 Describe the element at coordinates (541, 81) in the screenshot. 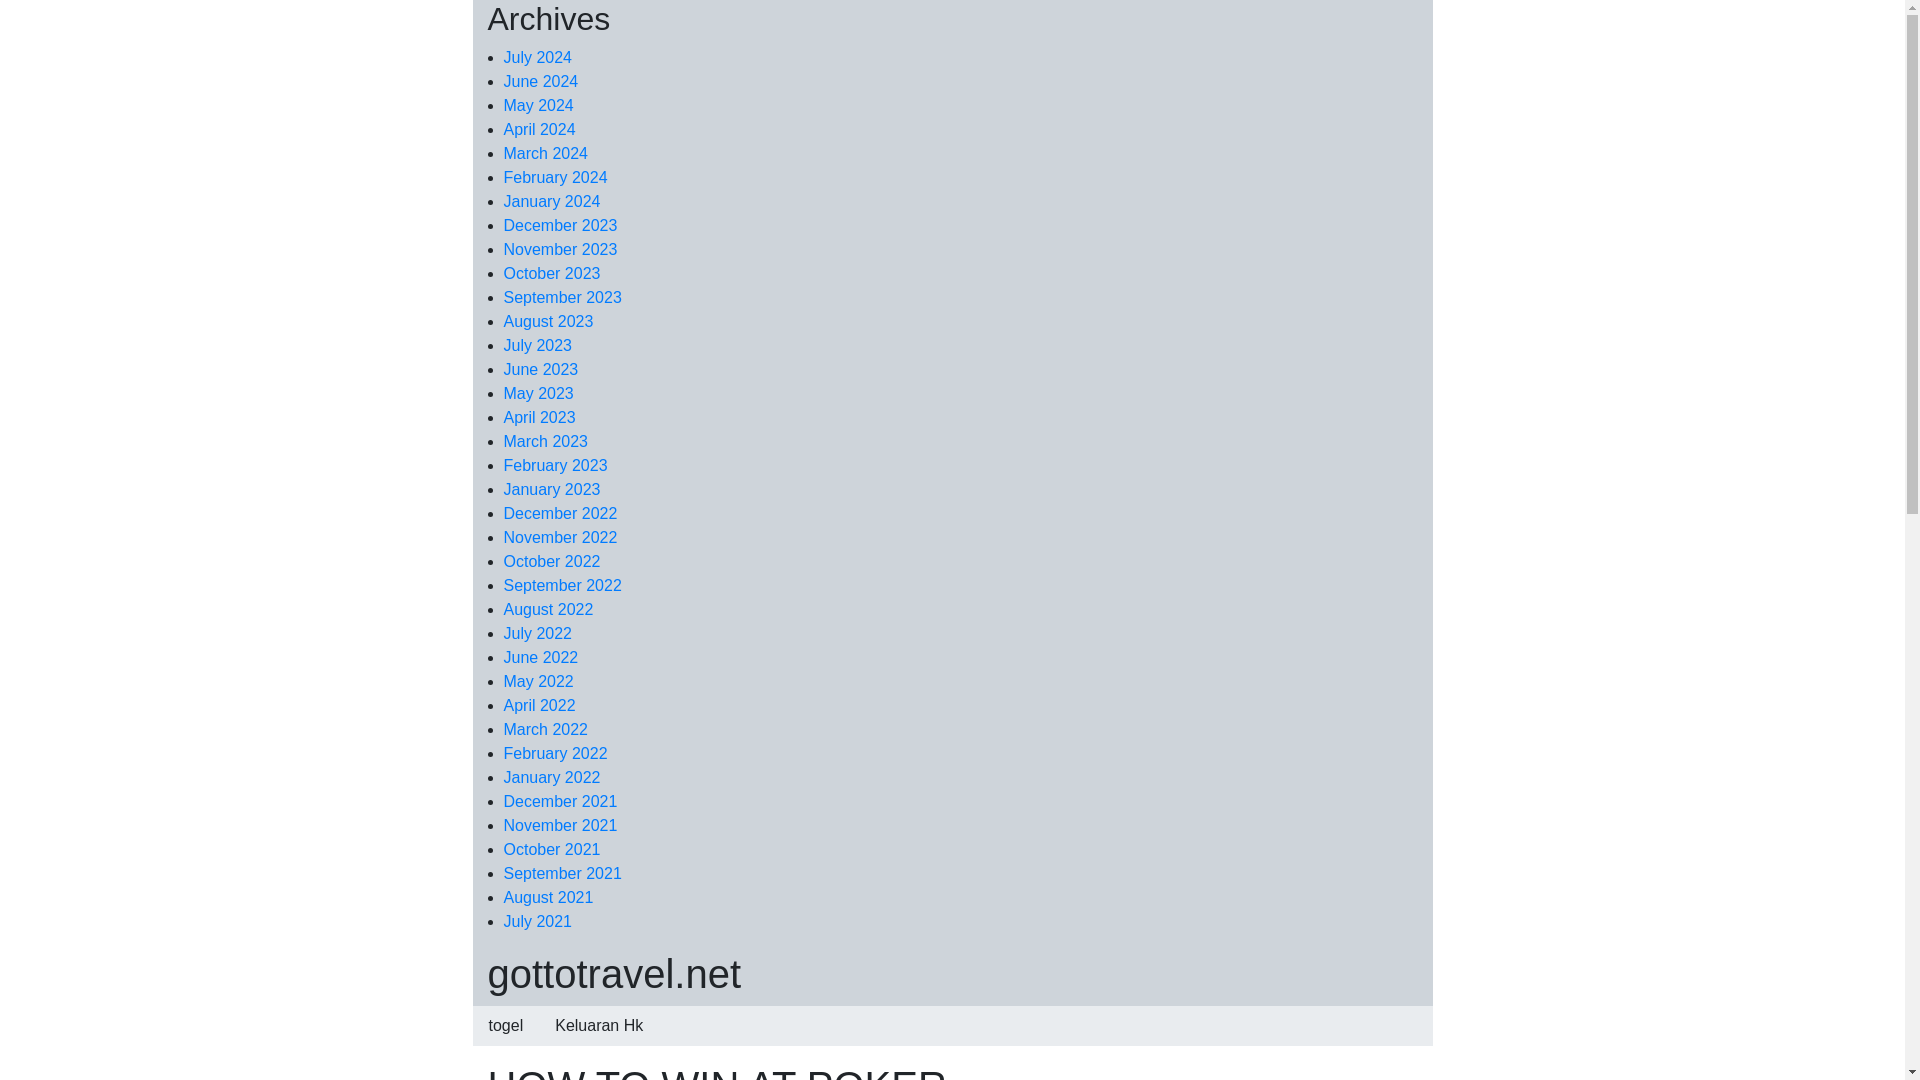

I see `June 2024` at that location.